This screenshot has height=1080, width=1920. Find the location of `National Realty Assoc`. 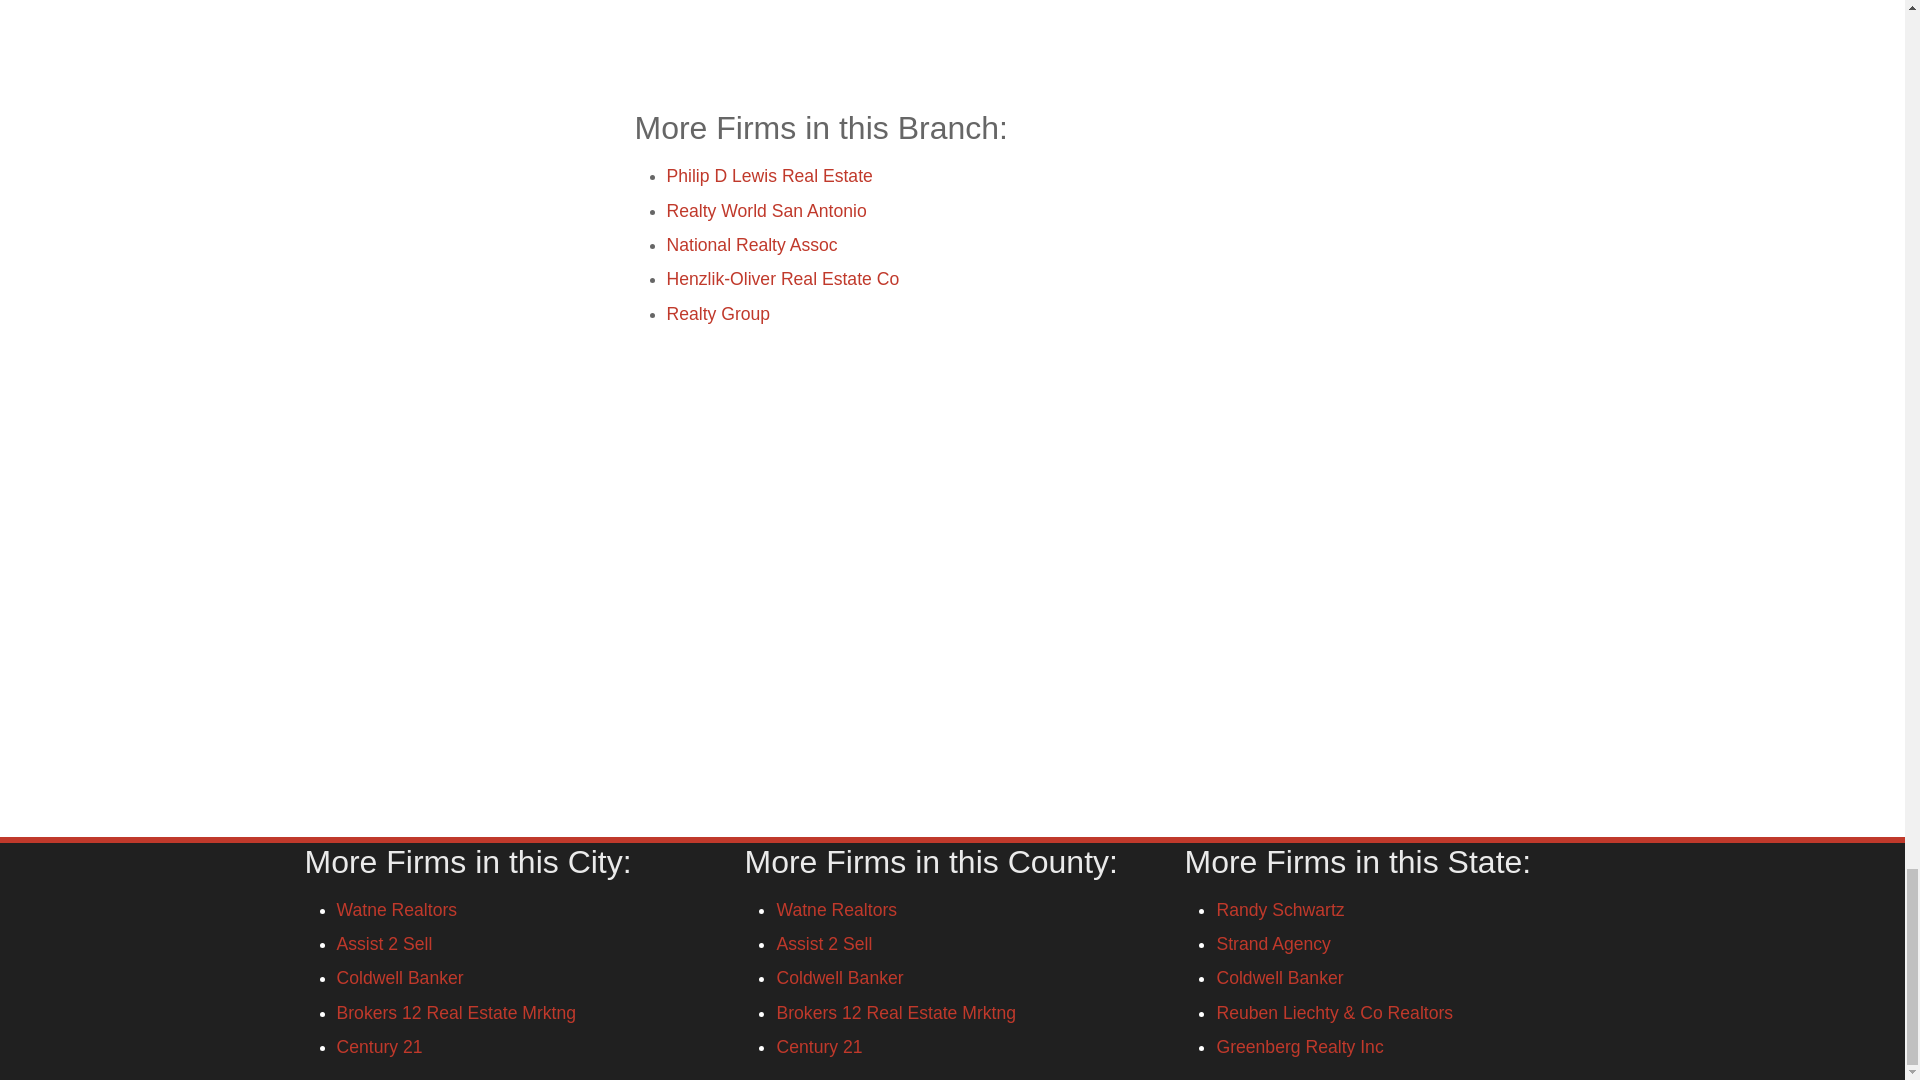

National Realty Assoc is located at coordinates (752, 244).